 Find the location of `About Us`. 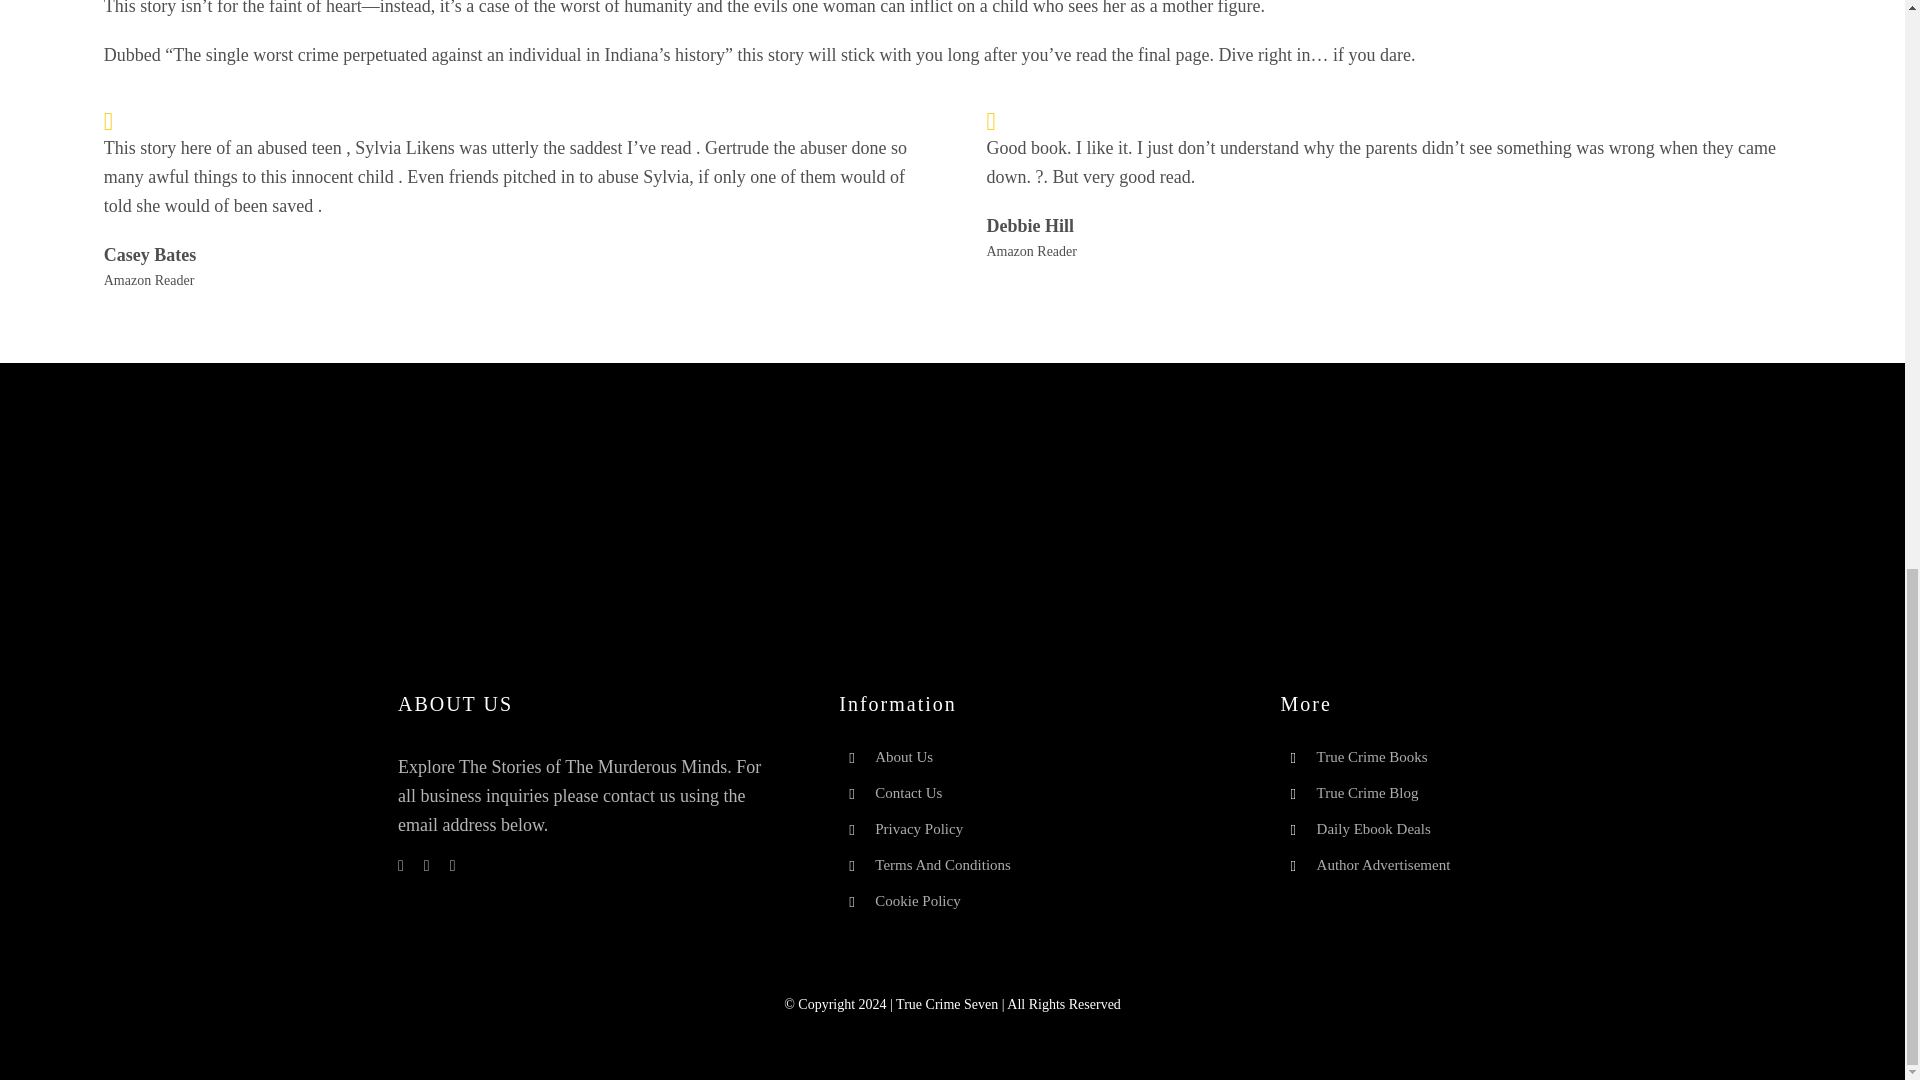

About Us is located at coordinates (904, 756).